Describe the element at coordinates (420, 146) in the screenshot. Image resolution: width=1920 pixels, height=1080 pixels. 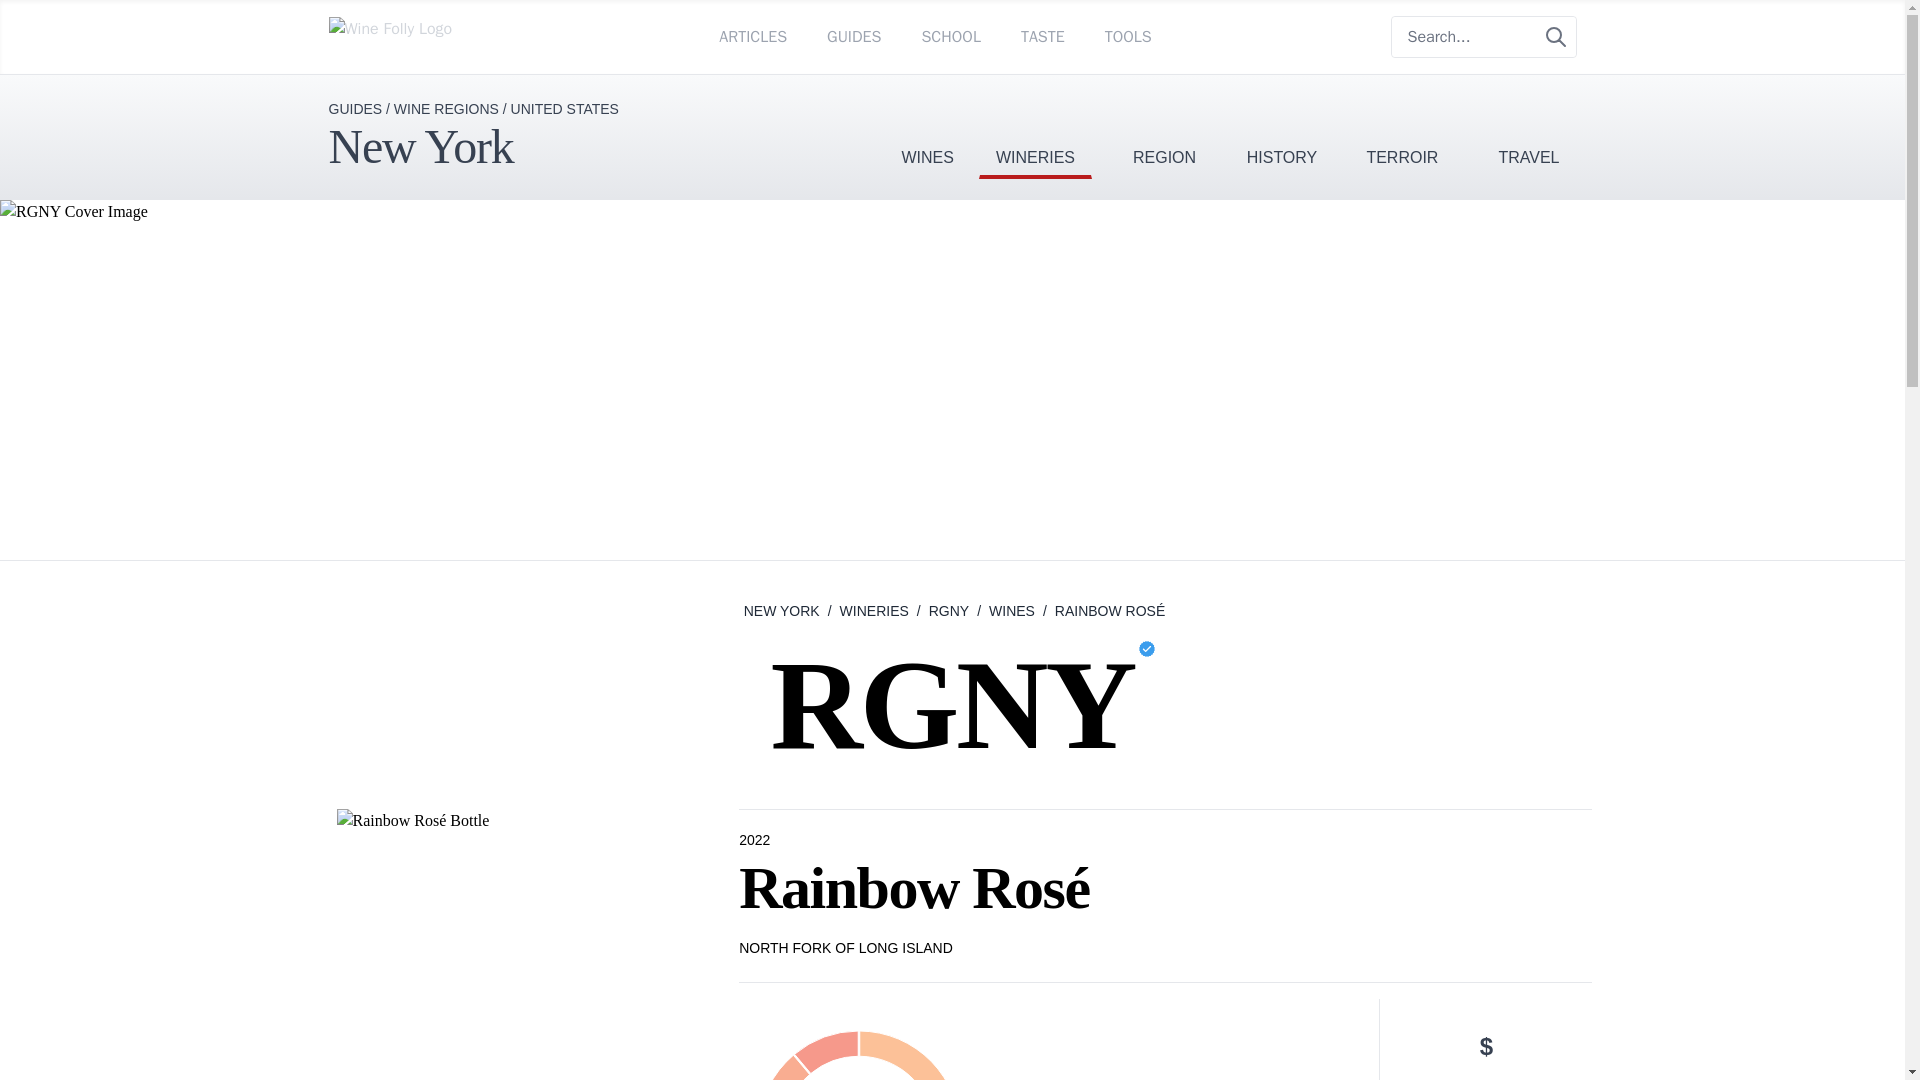
I see `New York` at that location.